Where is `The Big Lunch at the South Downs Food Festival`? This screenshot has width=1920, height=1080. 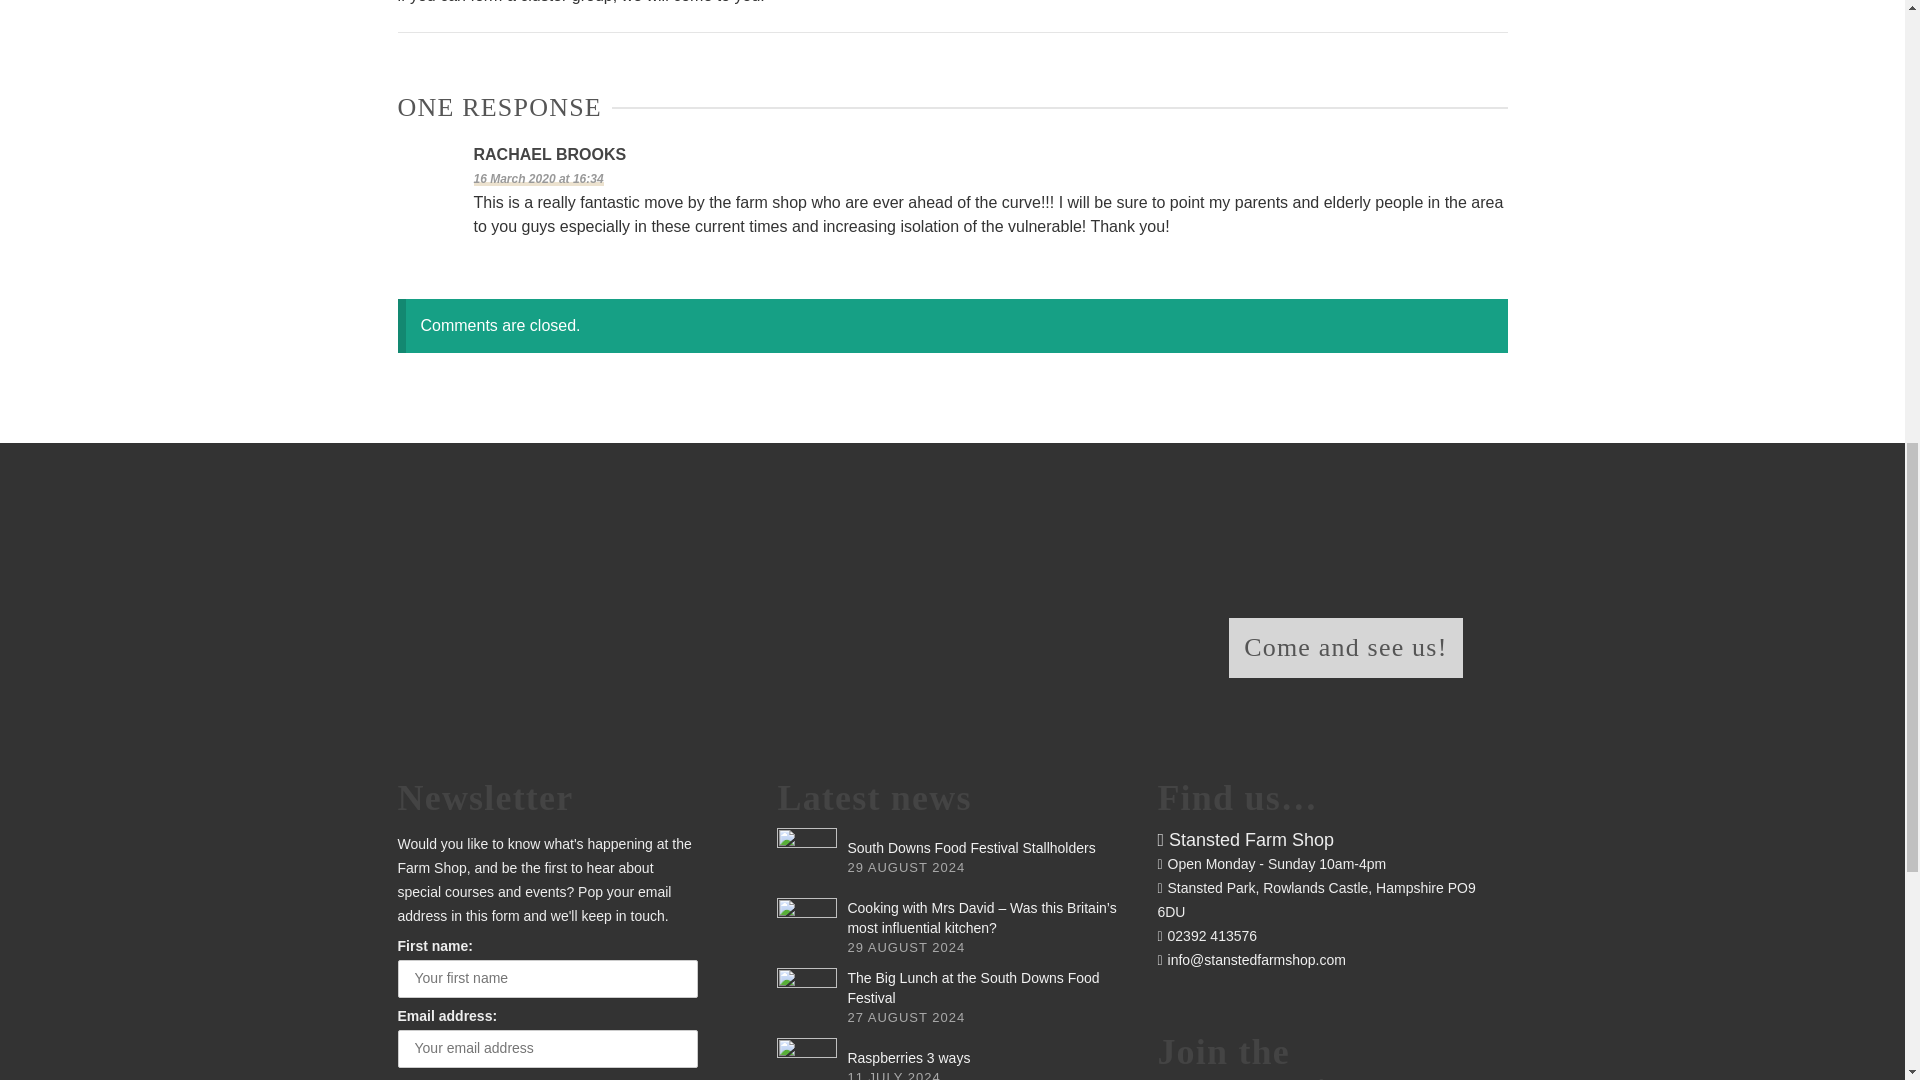 The Big Lunch at the South Downs Food Festival is located at coordinates (807, 998).